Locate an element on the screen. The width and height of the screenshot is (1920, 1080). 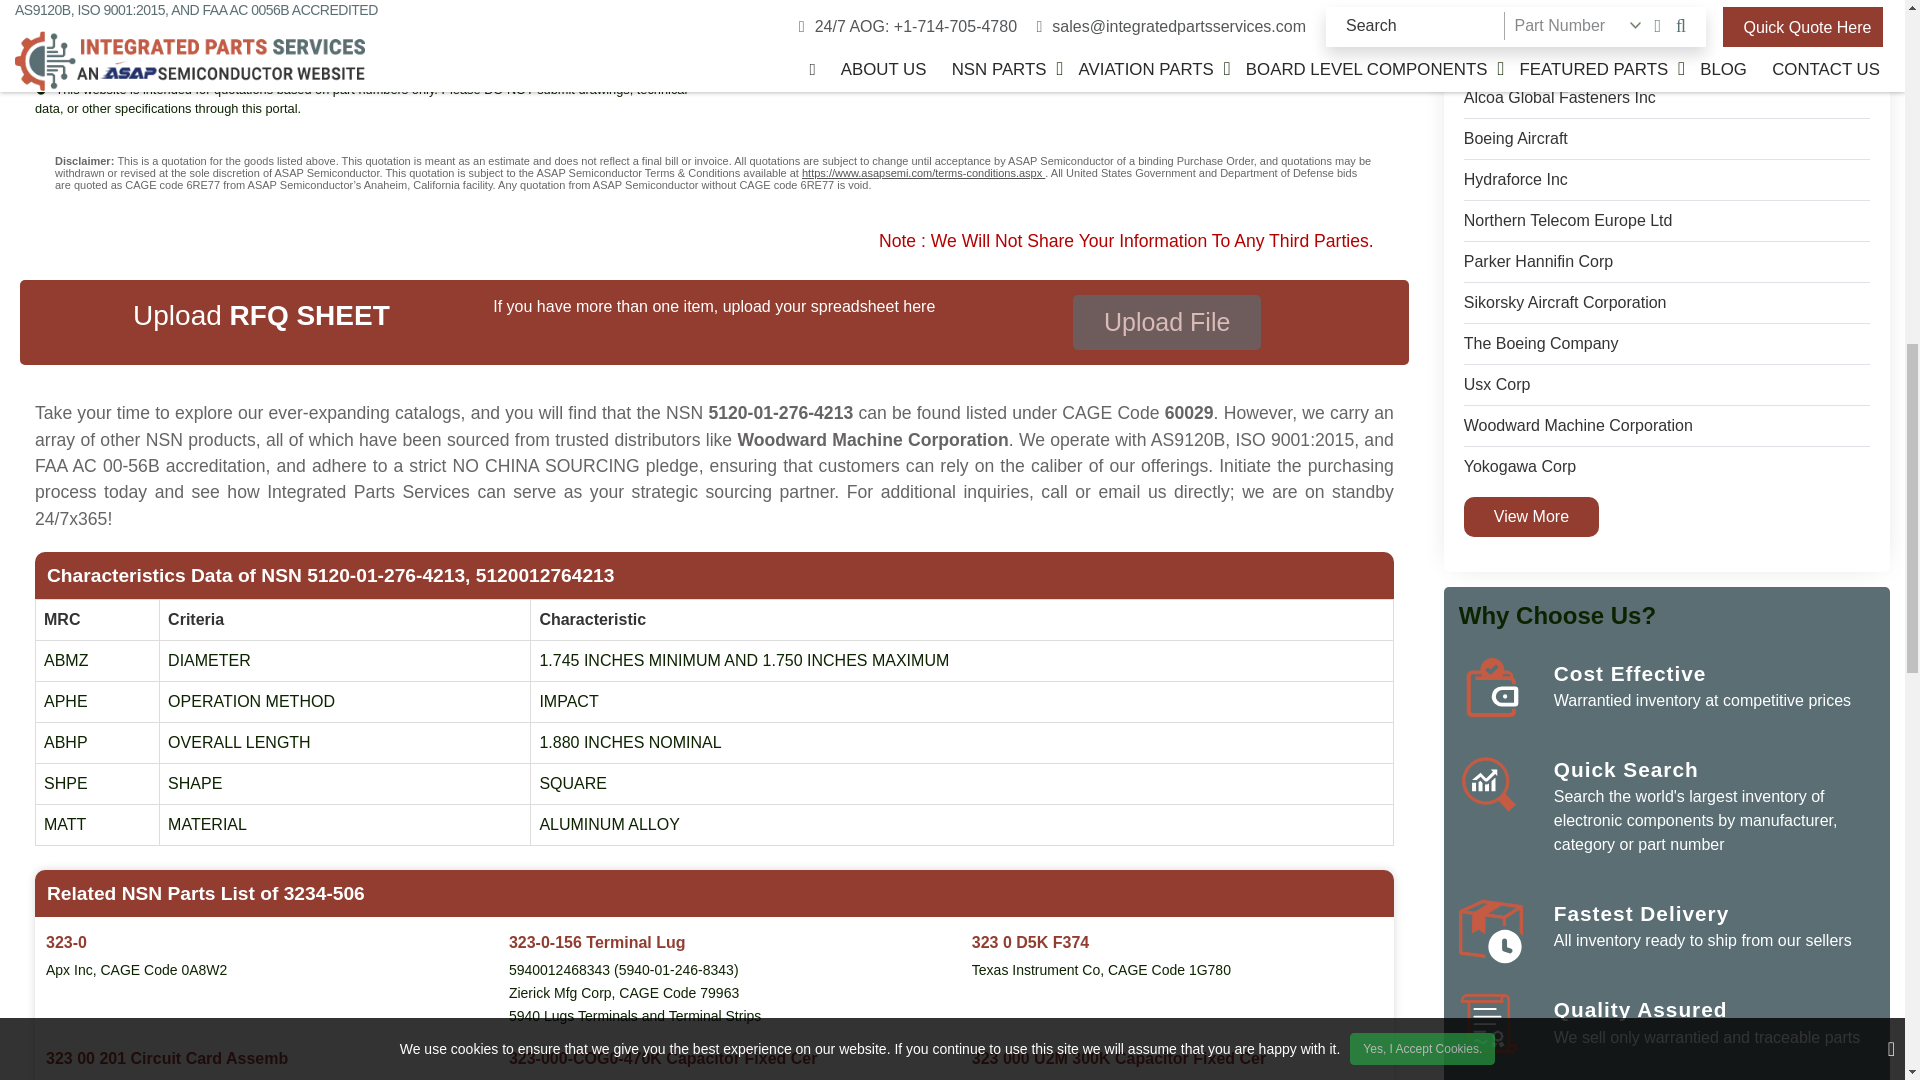
RFQ disclaimer is located at coordinates (714, 172).